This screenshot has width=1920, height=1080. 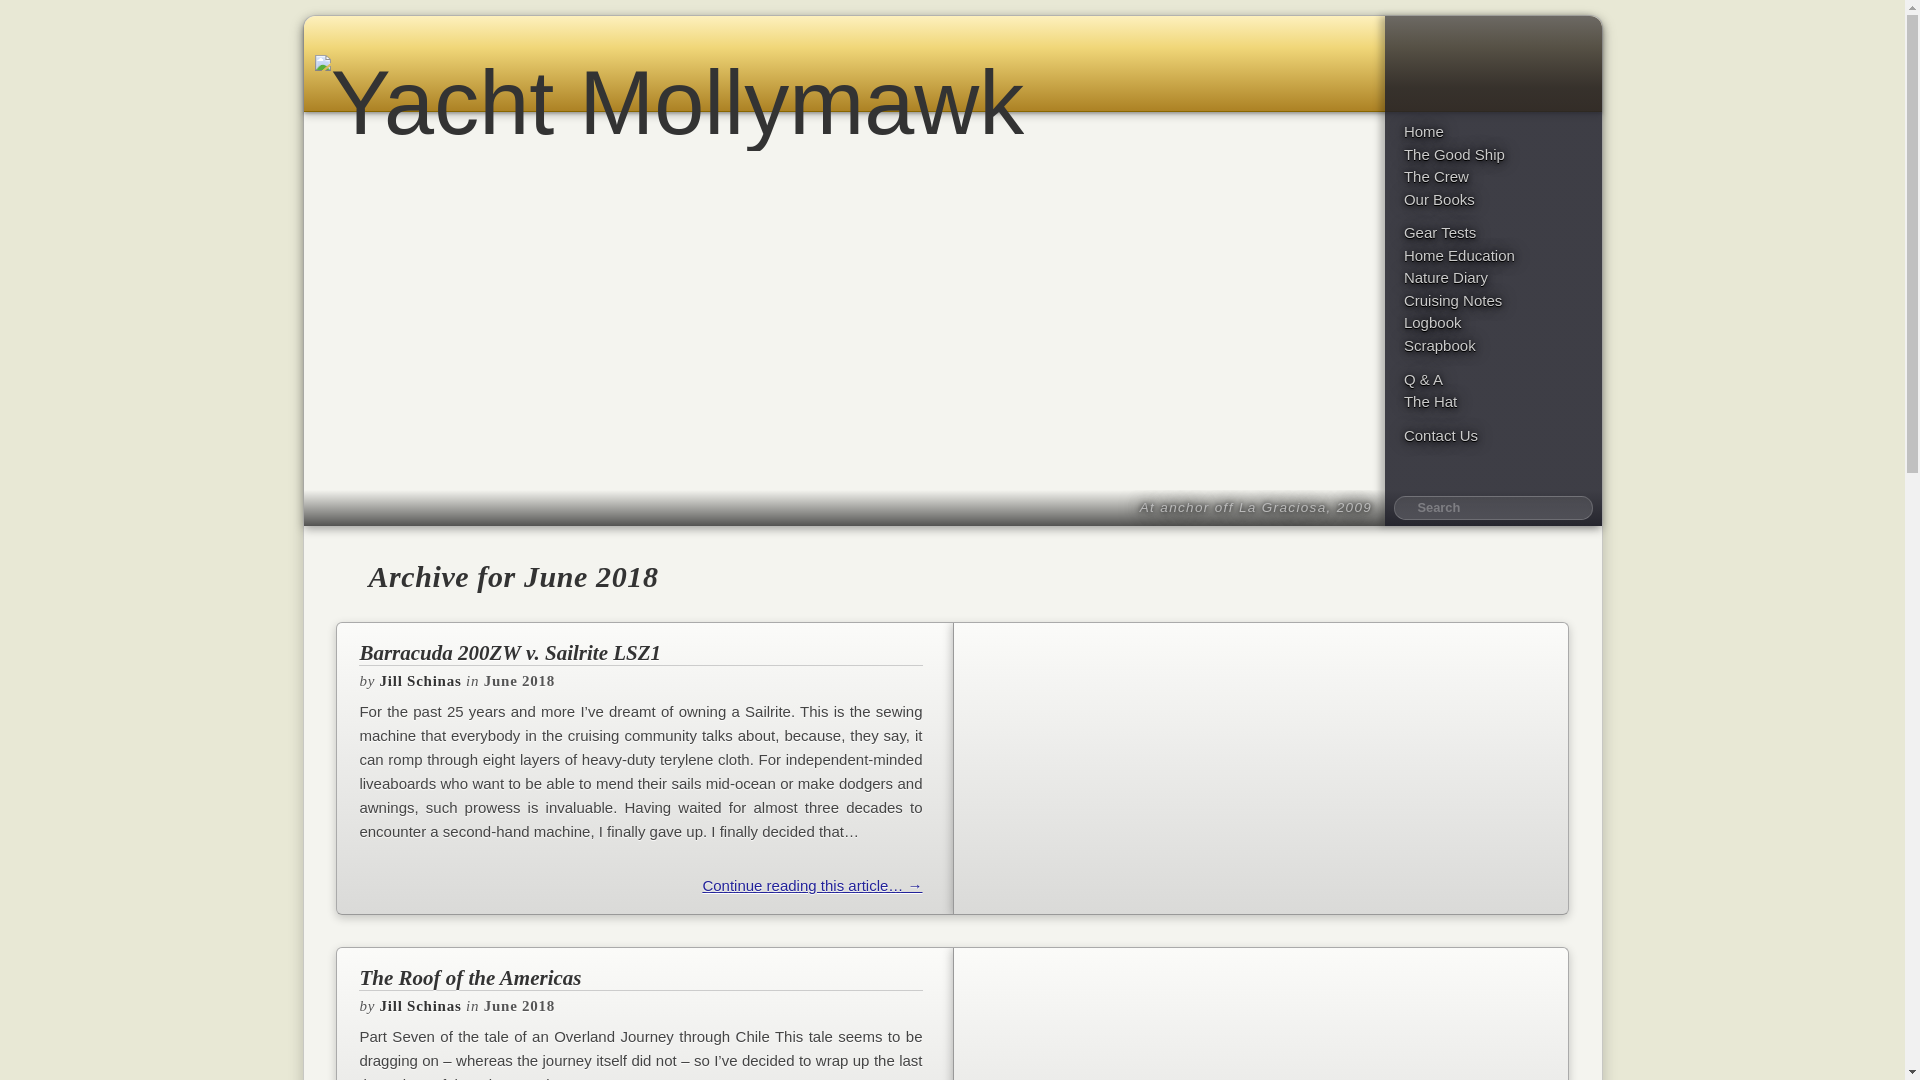 What do you see at coordinates (421, 680) in the screenshot?
I see `Jill Schinas` at bounding box center [421, 680].